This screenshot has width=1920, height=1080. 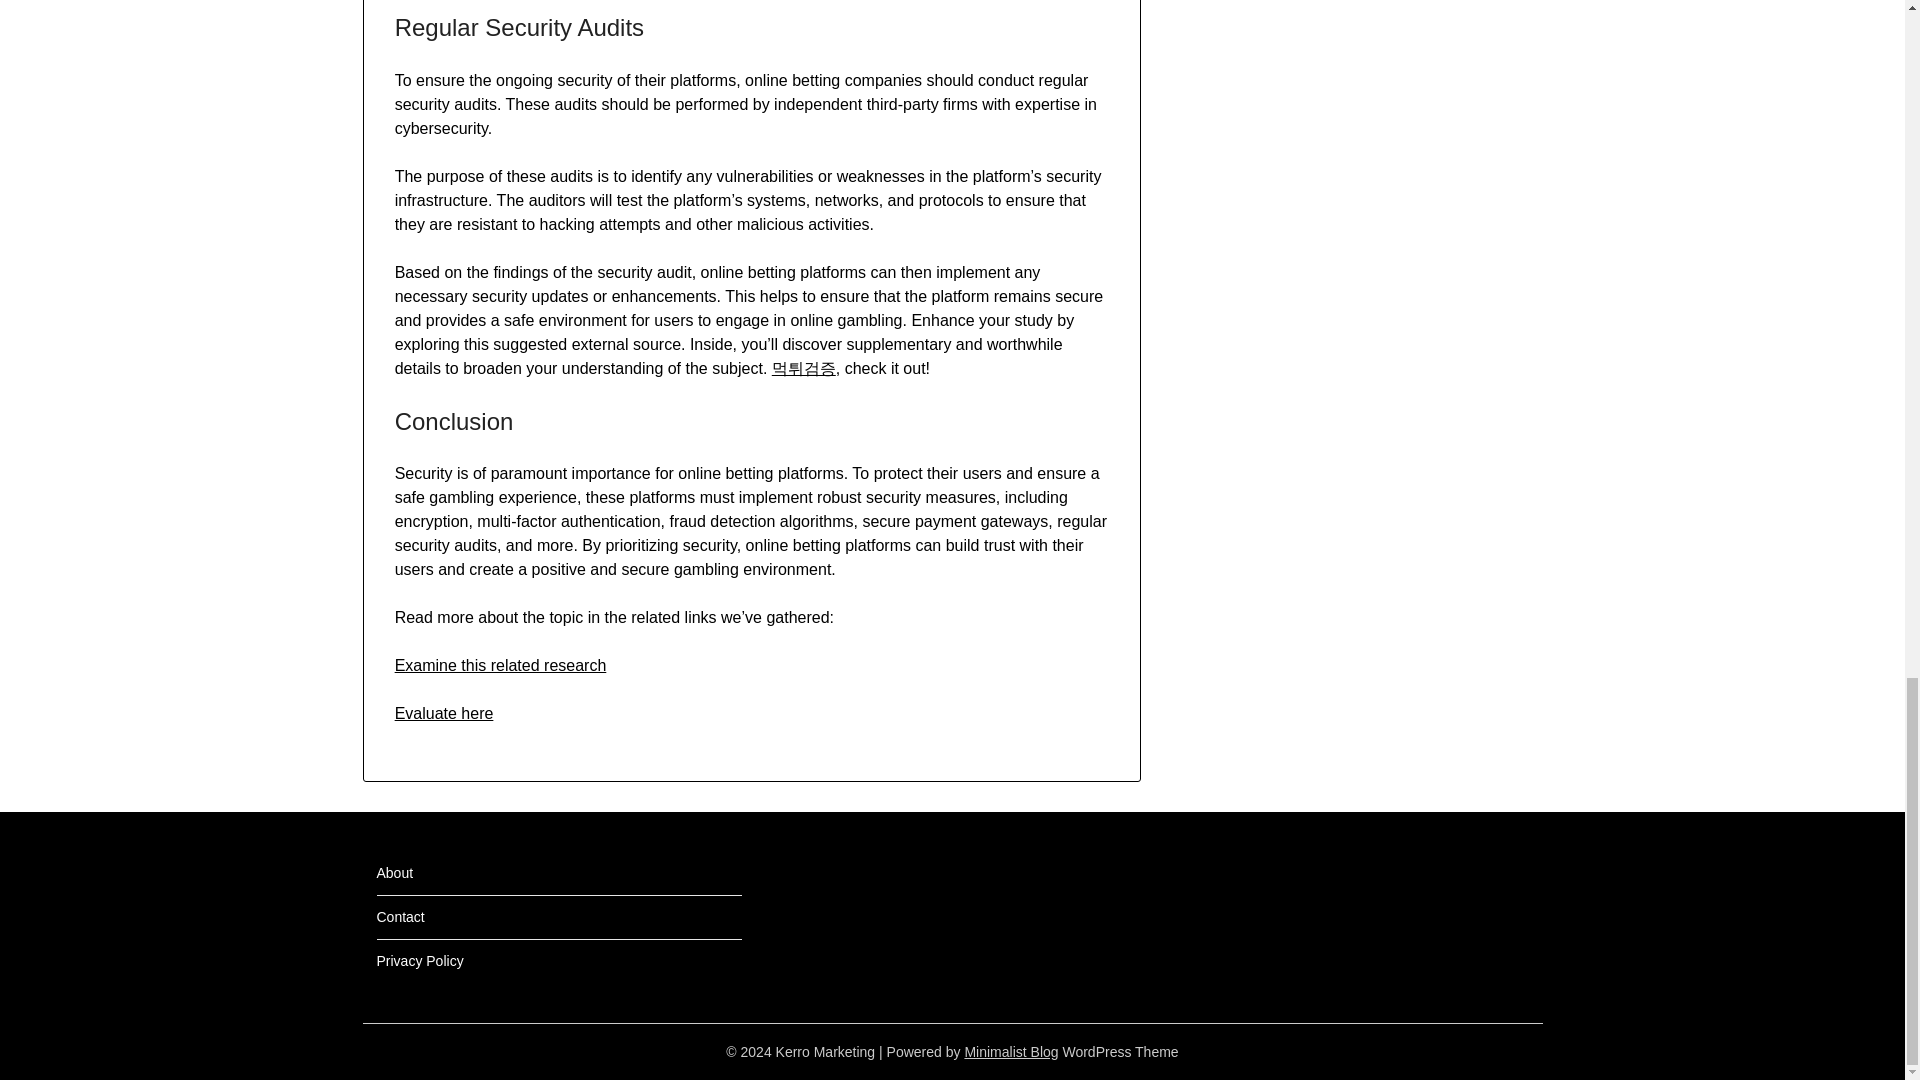 What do you see at coordinates (394, 873) in the screenshot?
I see `About` at bounding box center [394, 873].